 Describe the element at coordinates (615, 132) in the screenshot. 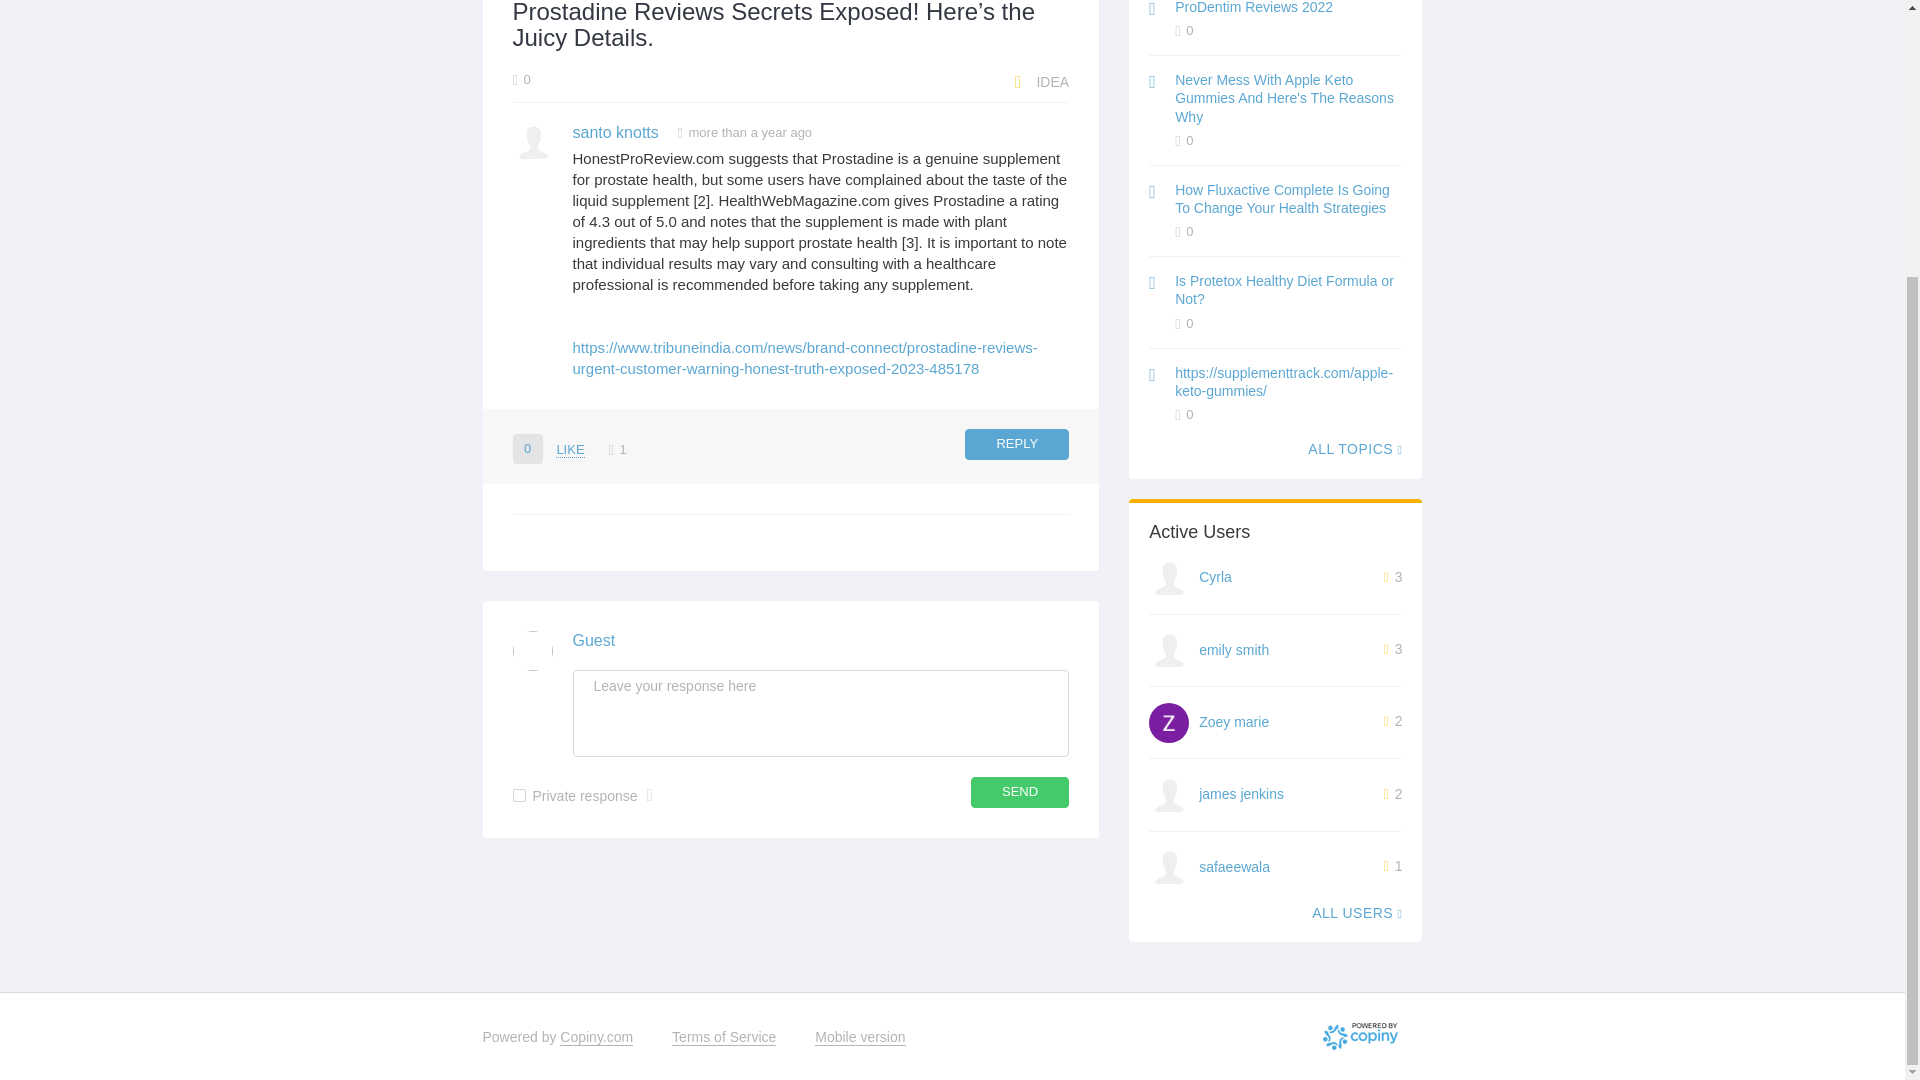

I see `santo knotts` at that location.